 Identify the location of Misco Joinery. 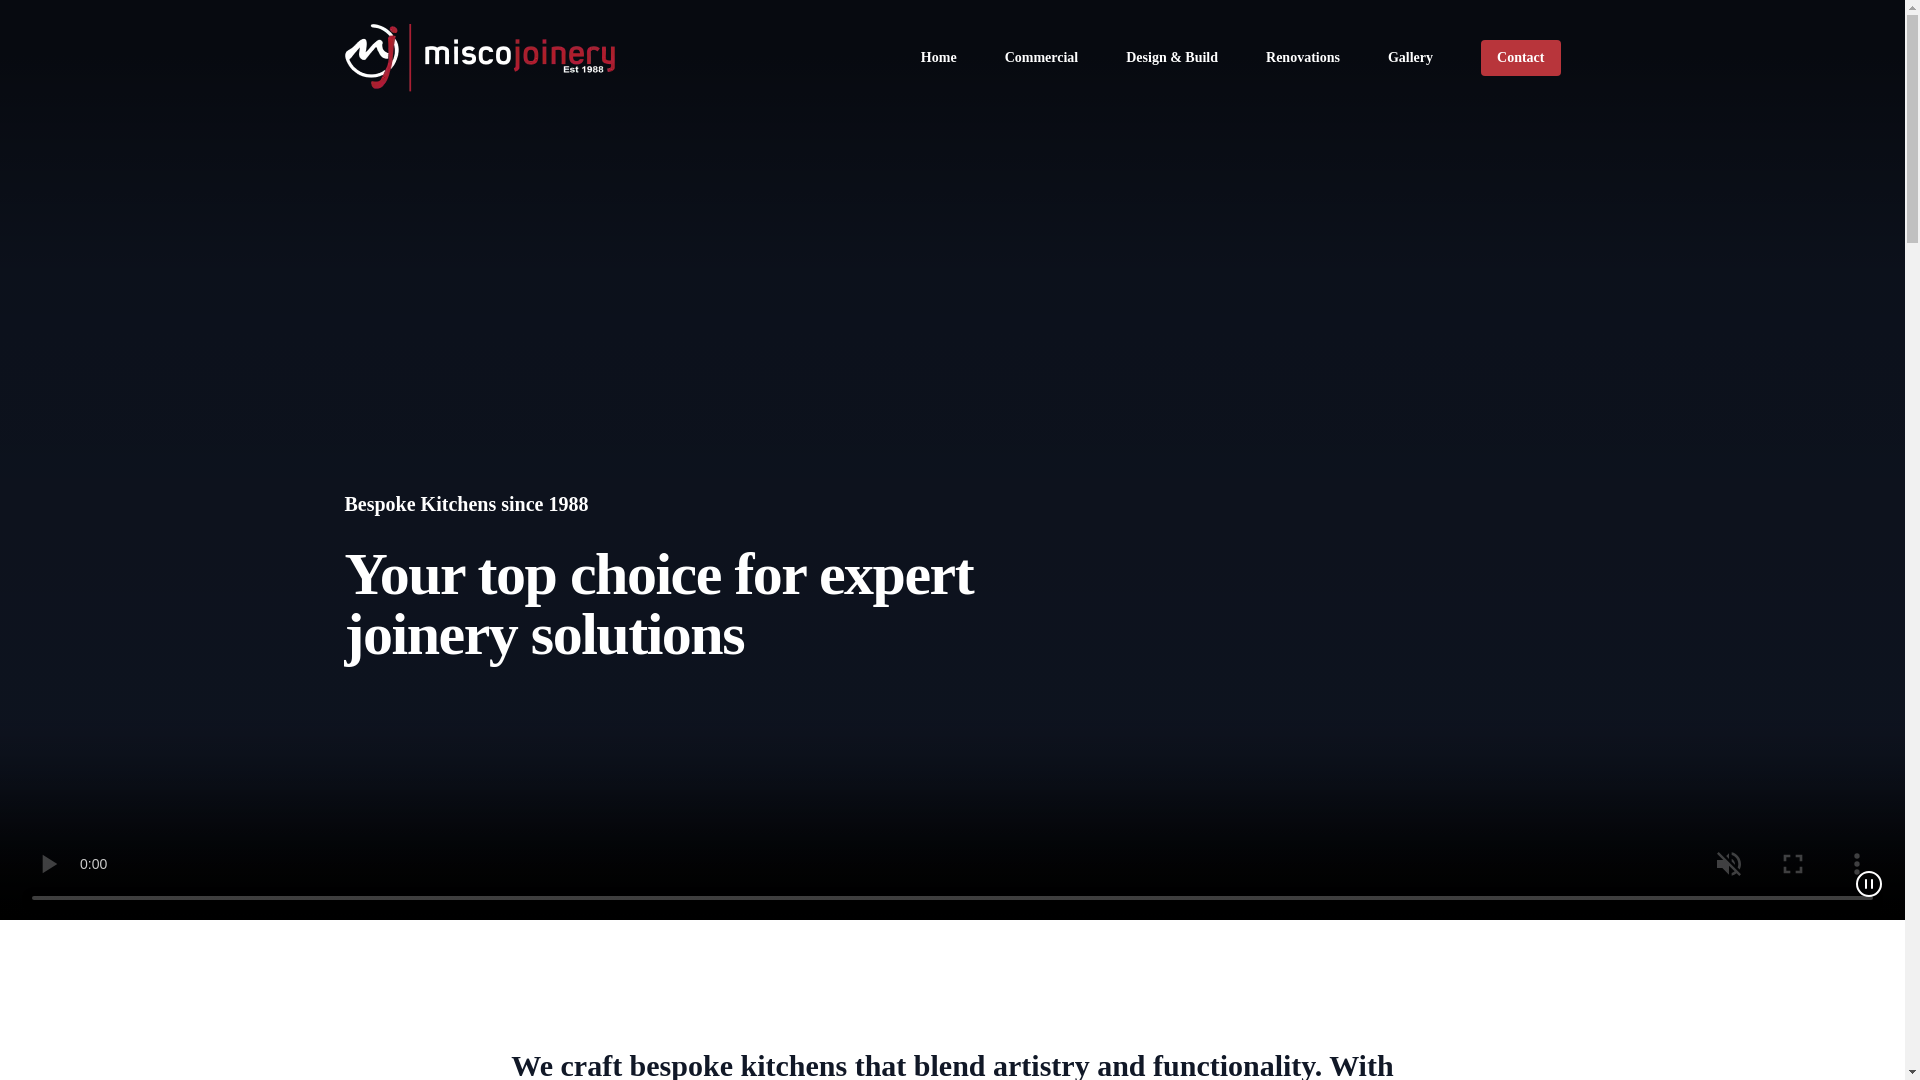
(478, 58).